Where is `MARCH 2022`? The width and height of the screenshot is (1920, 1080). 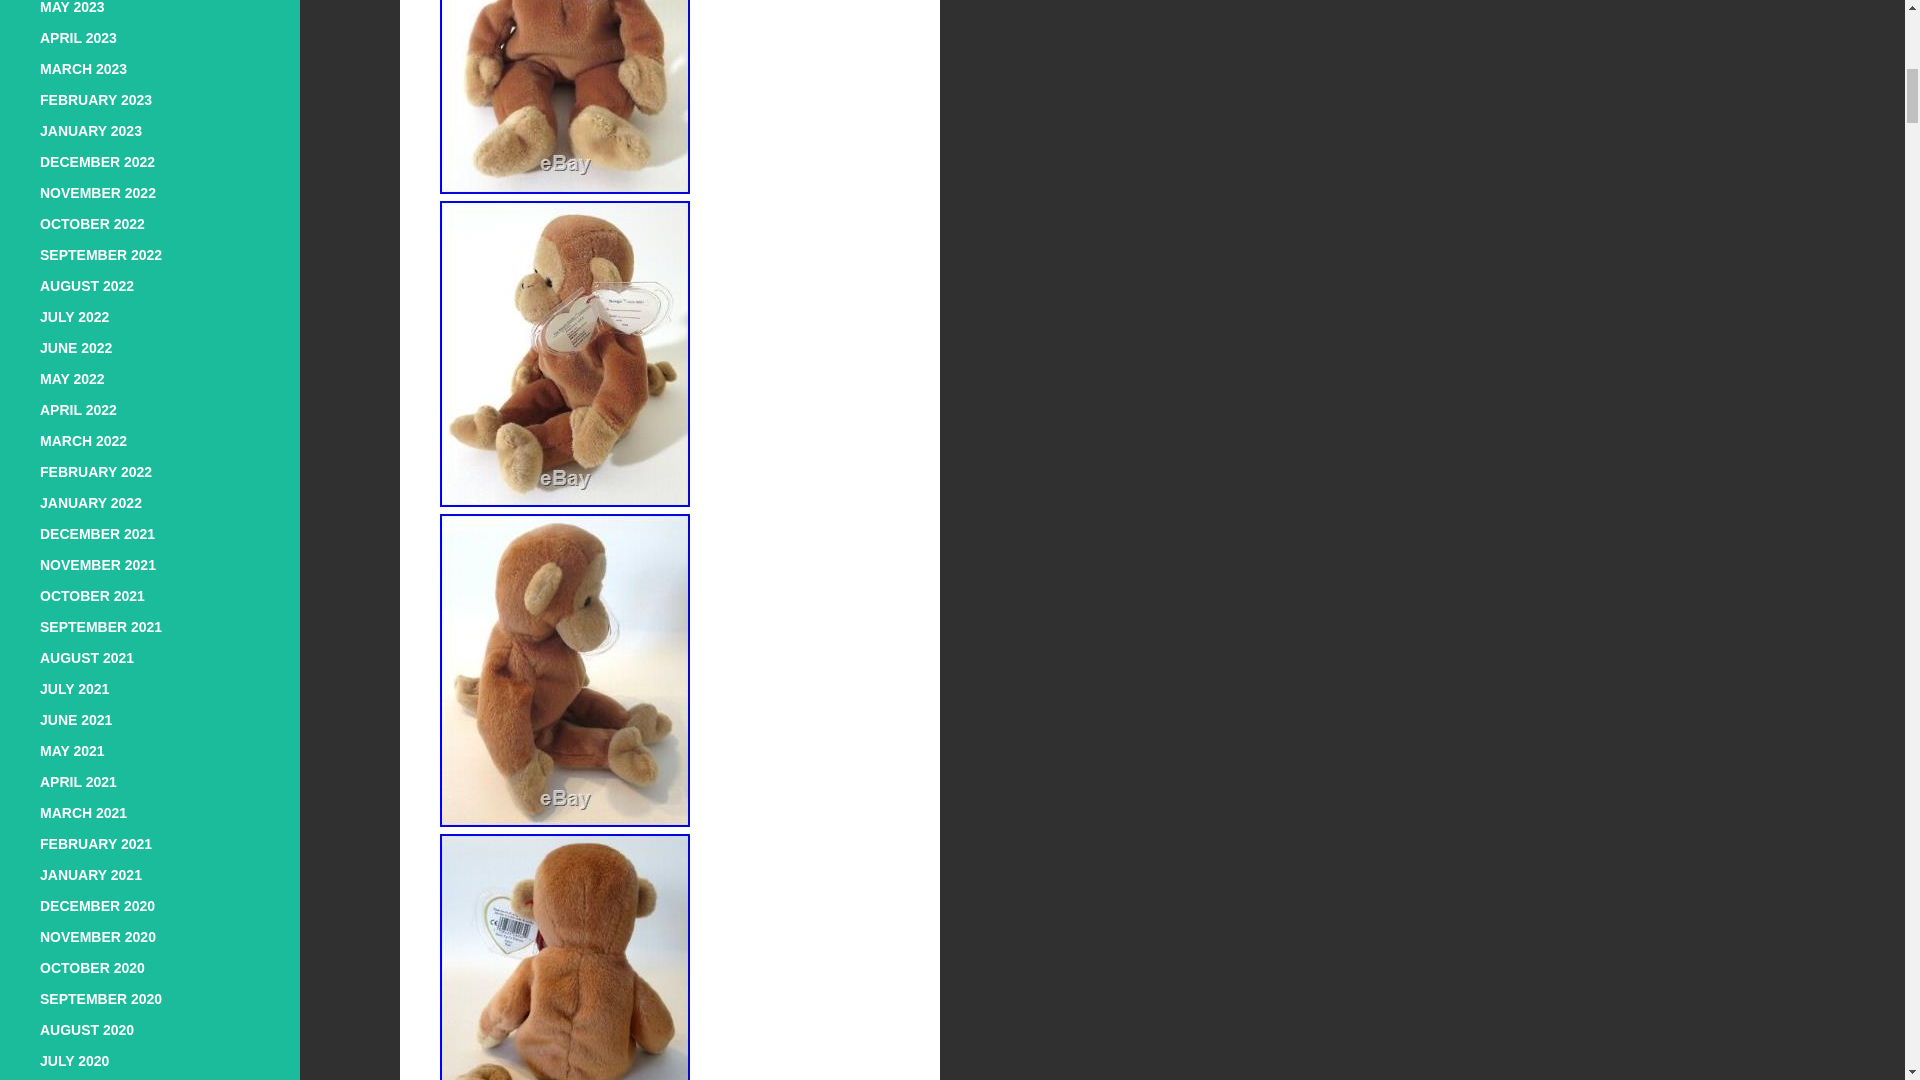
MARCH 2022 is located at coordinates (83, 441).